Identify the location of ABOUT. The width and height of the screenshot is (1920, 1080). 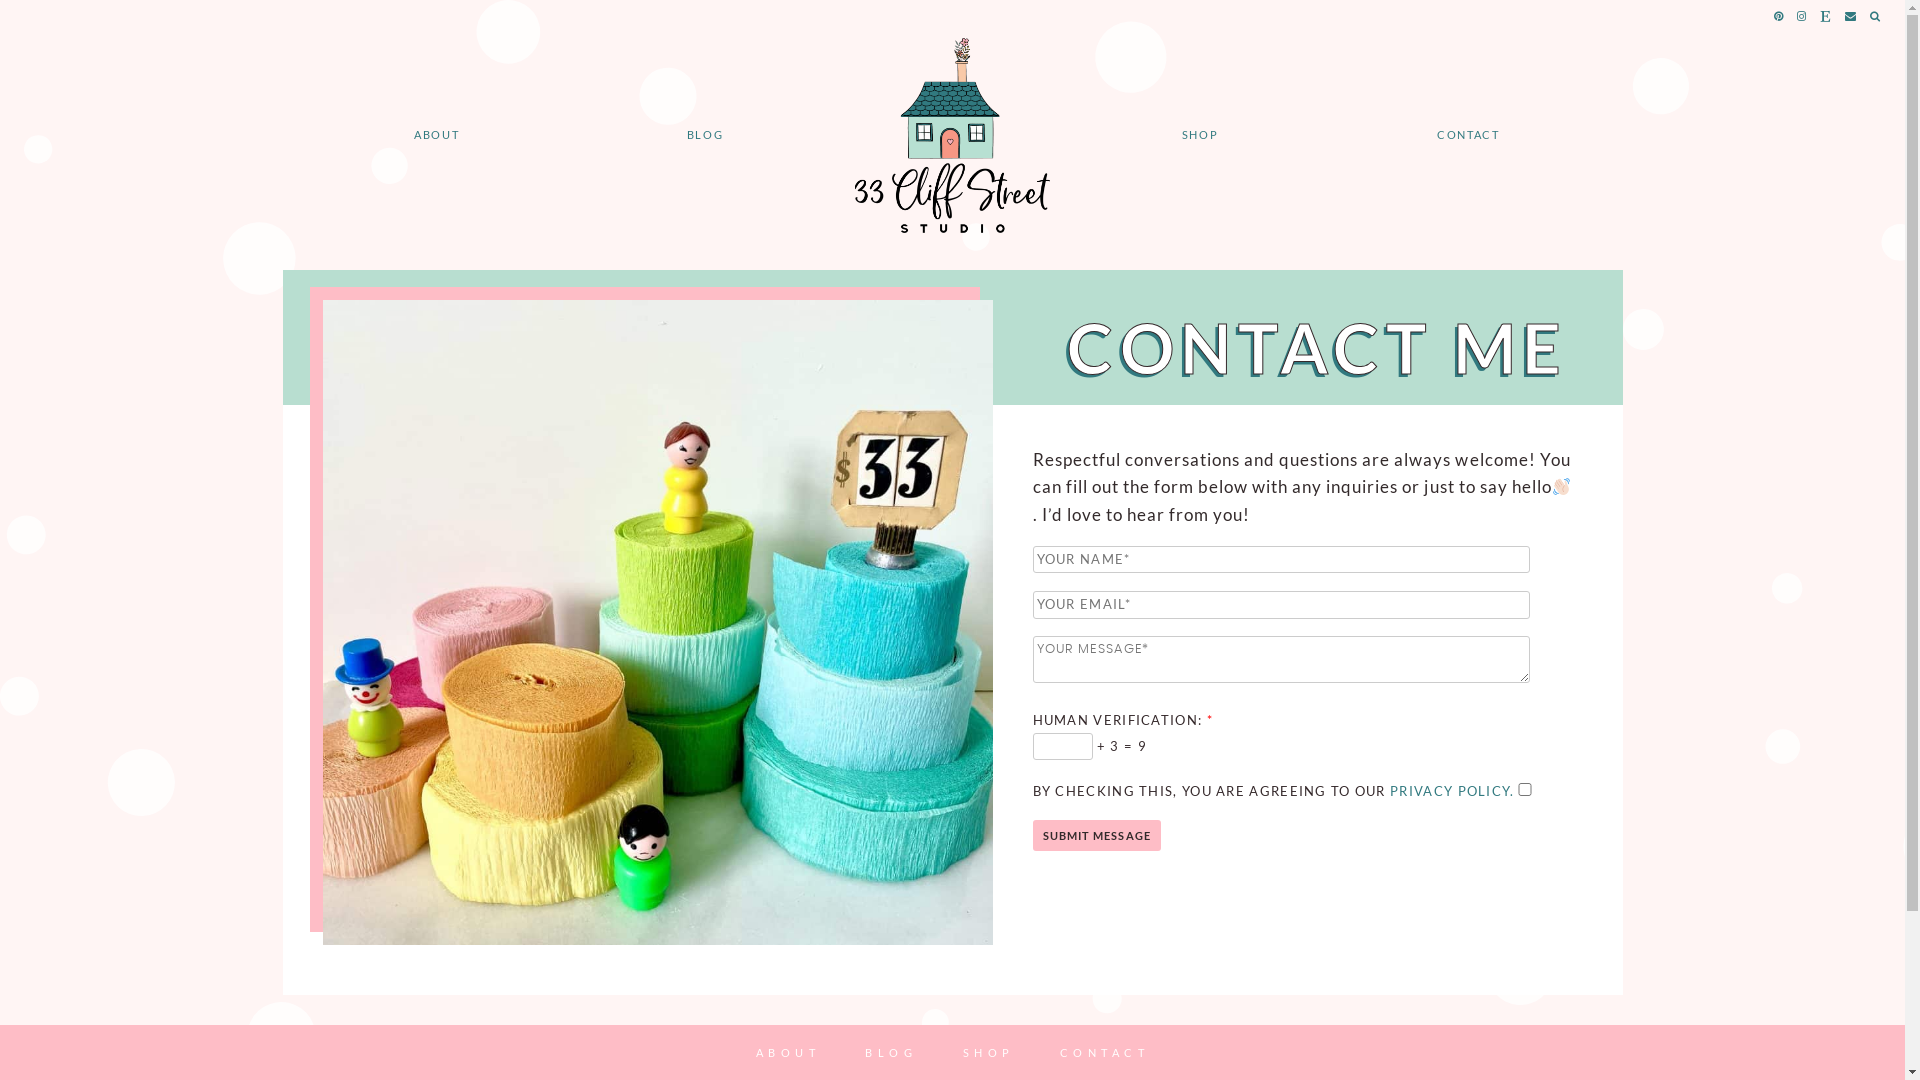
(436, 134).